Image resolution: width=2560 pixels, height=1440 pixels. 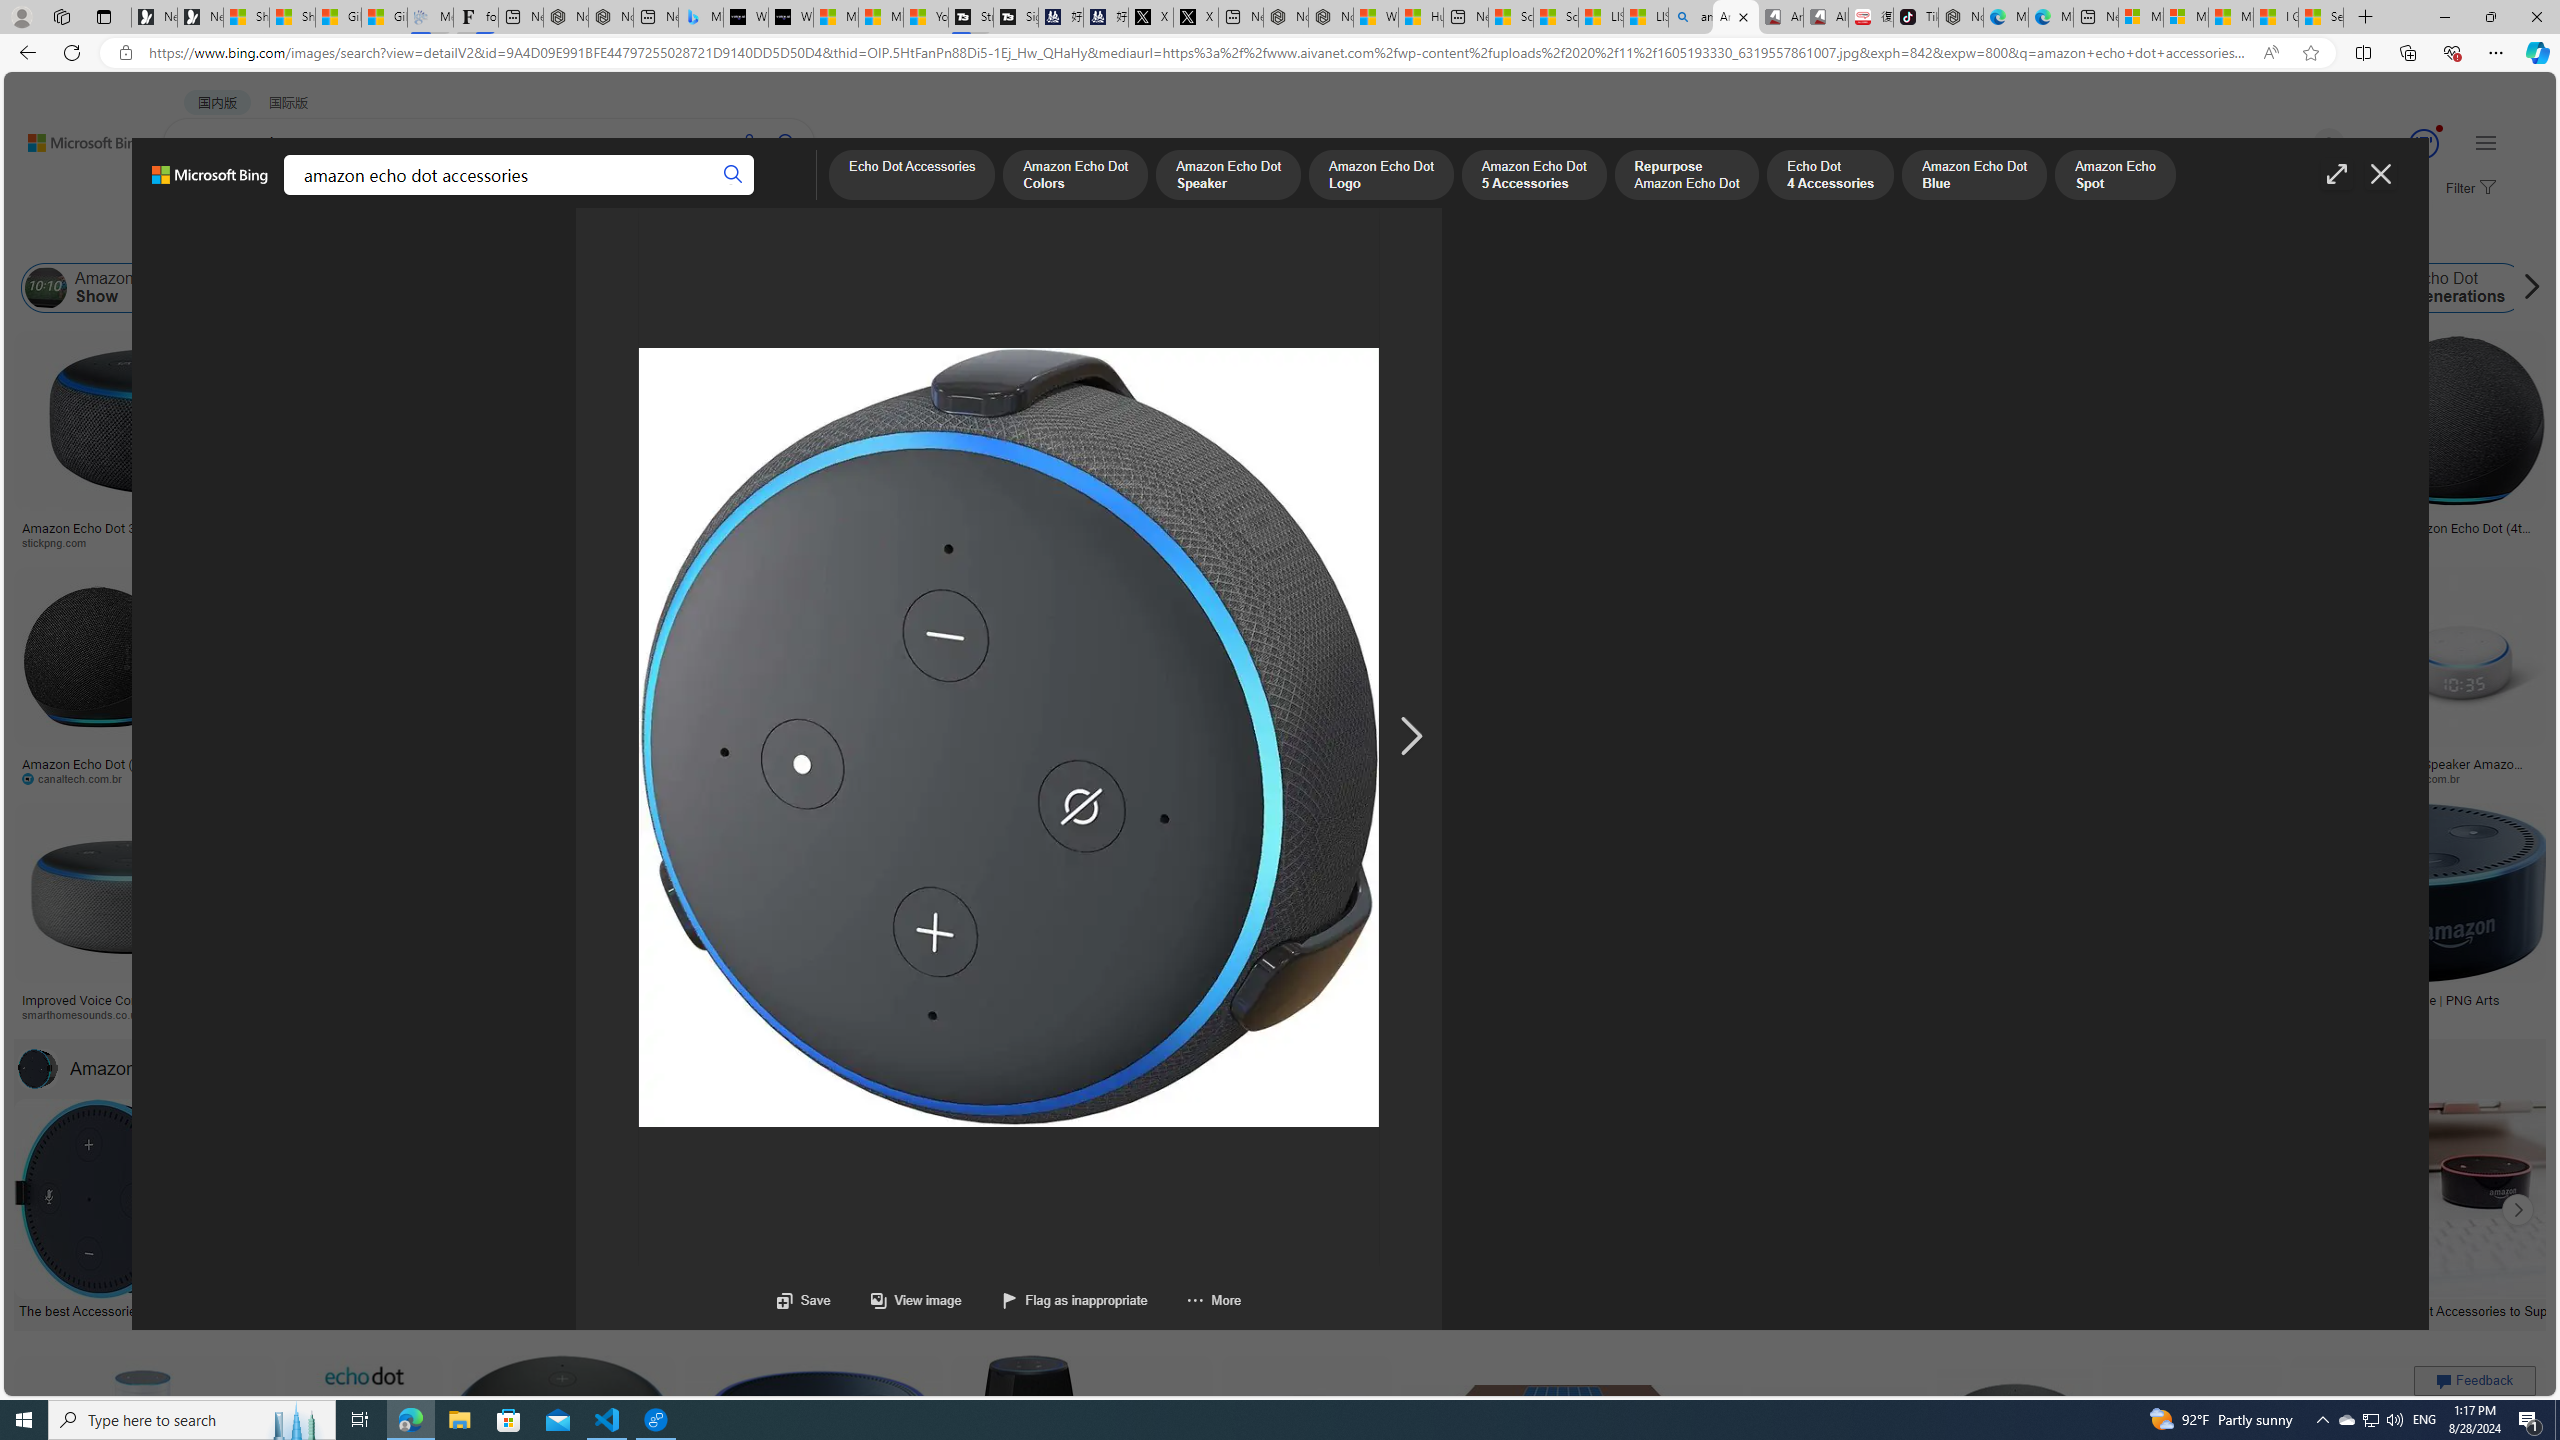 I want to click on Microsoft Bing Travel - Shangri-La Hotel Bangkok, so click(x=701, y=17).